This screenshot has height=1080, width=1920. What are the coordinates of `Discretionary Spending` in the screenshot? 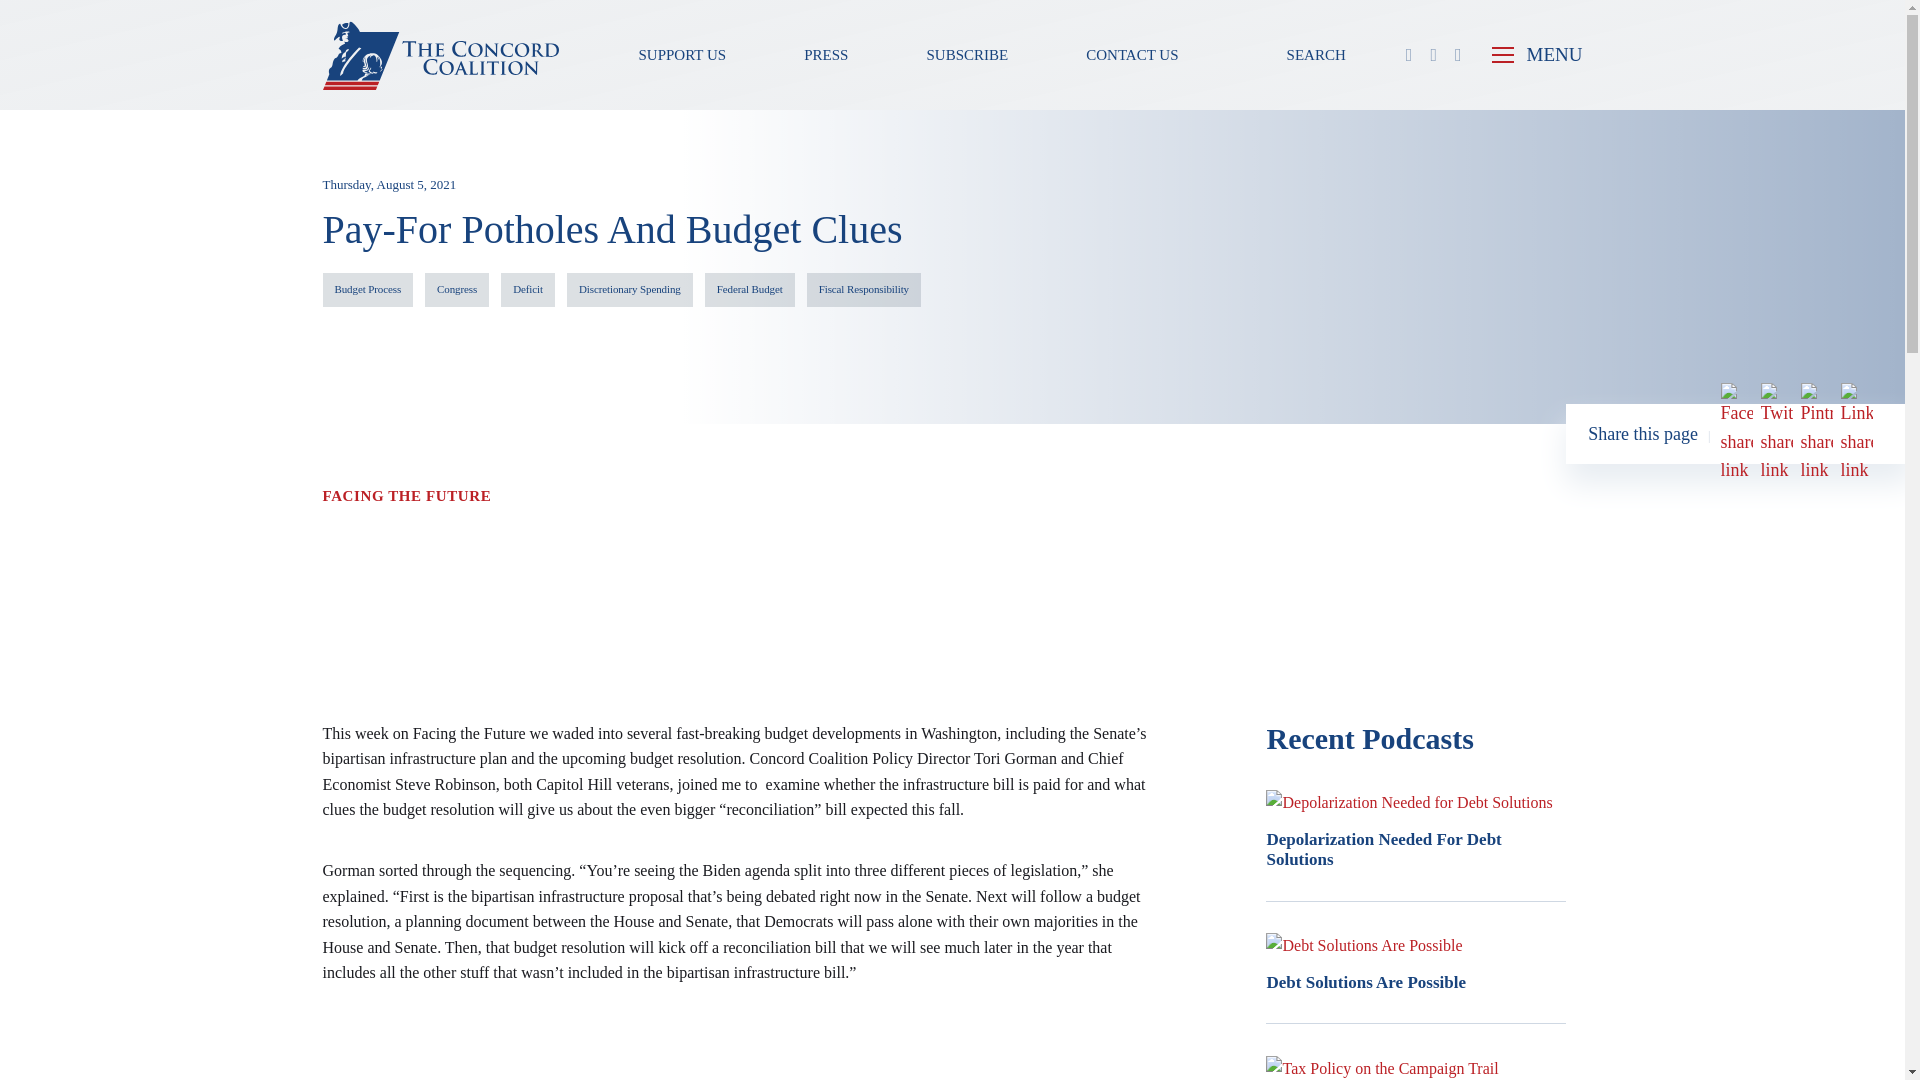 It's located at (630, 290).